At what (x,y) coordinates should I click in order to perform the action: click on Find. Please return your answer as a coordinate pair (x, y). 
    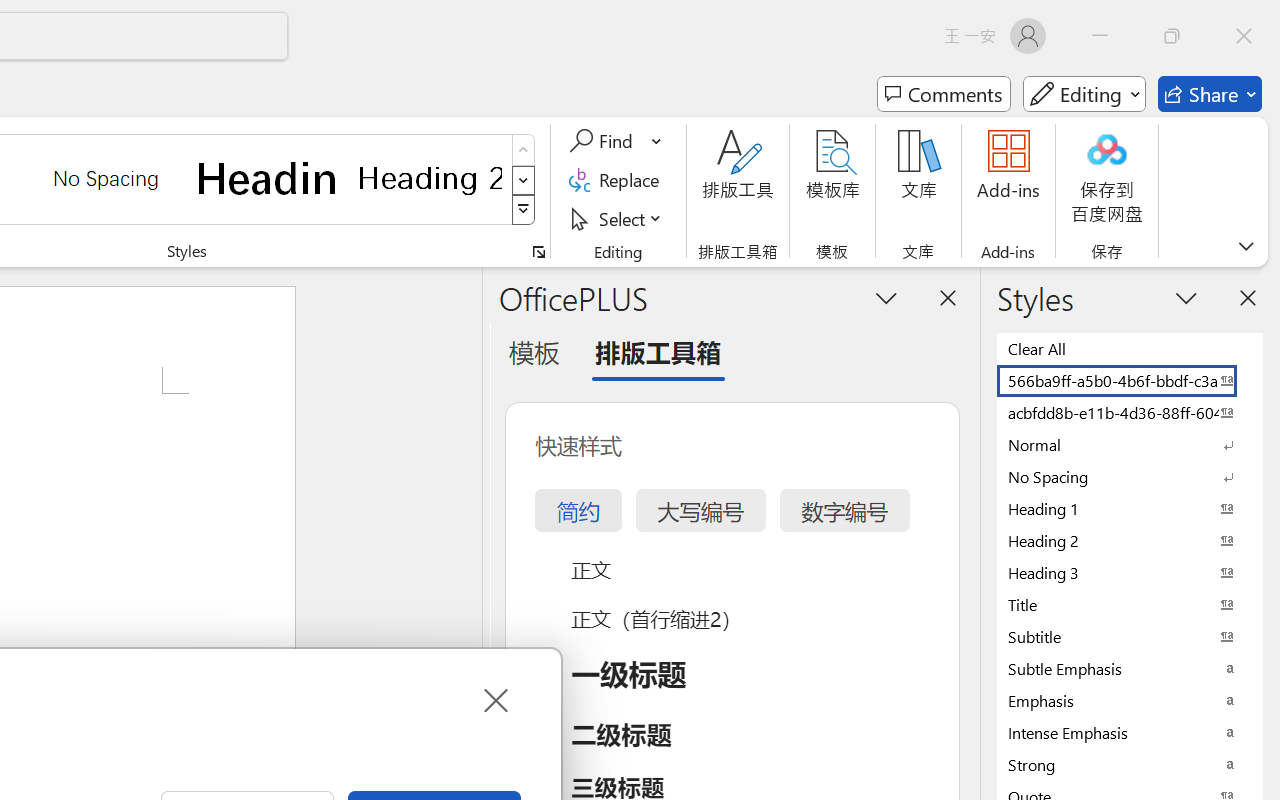
    Looking at the image, I should click on (616, 141).